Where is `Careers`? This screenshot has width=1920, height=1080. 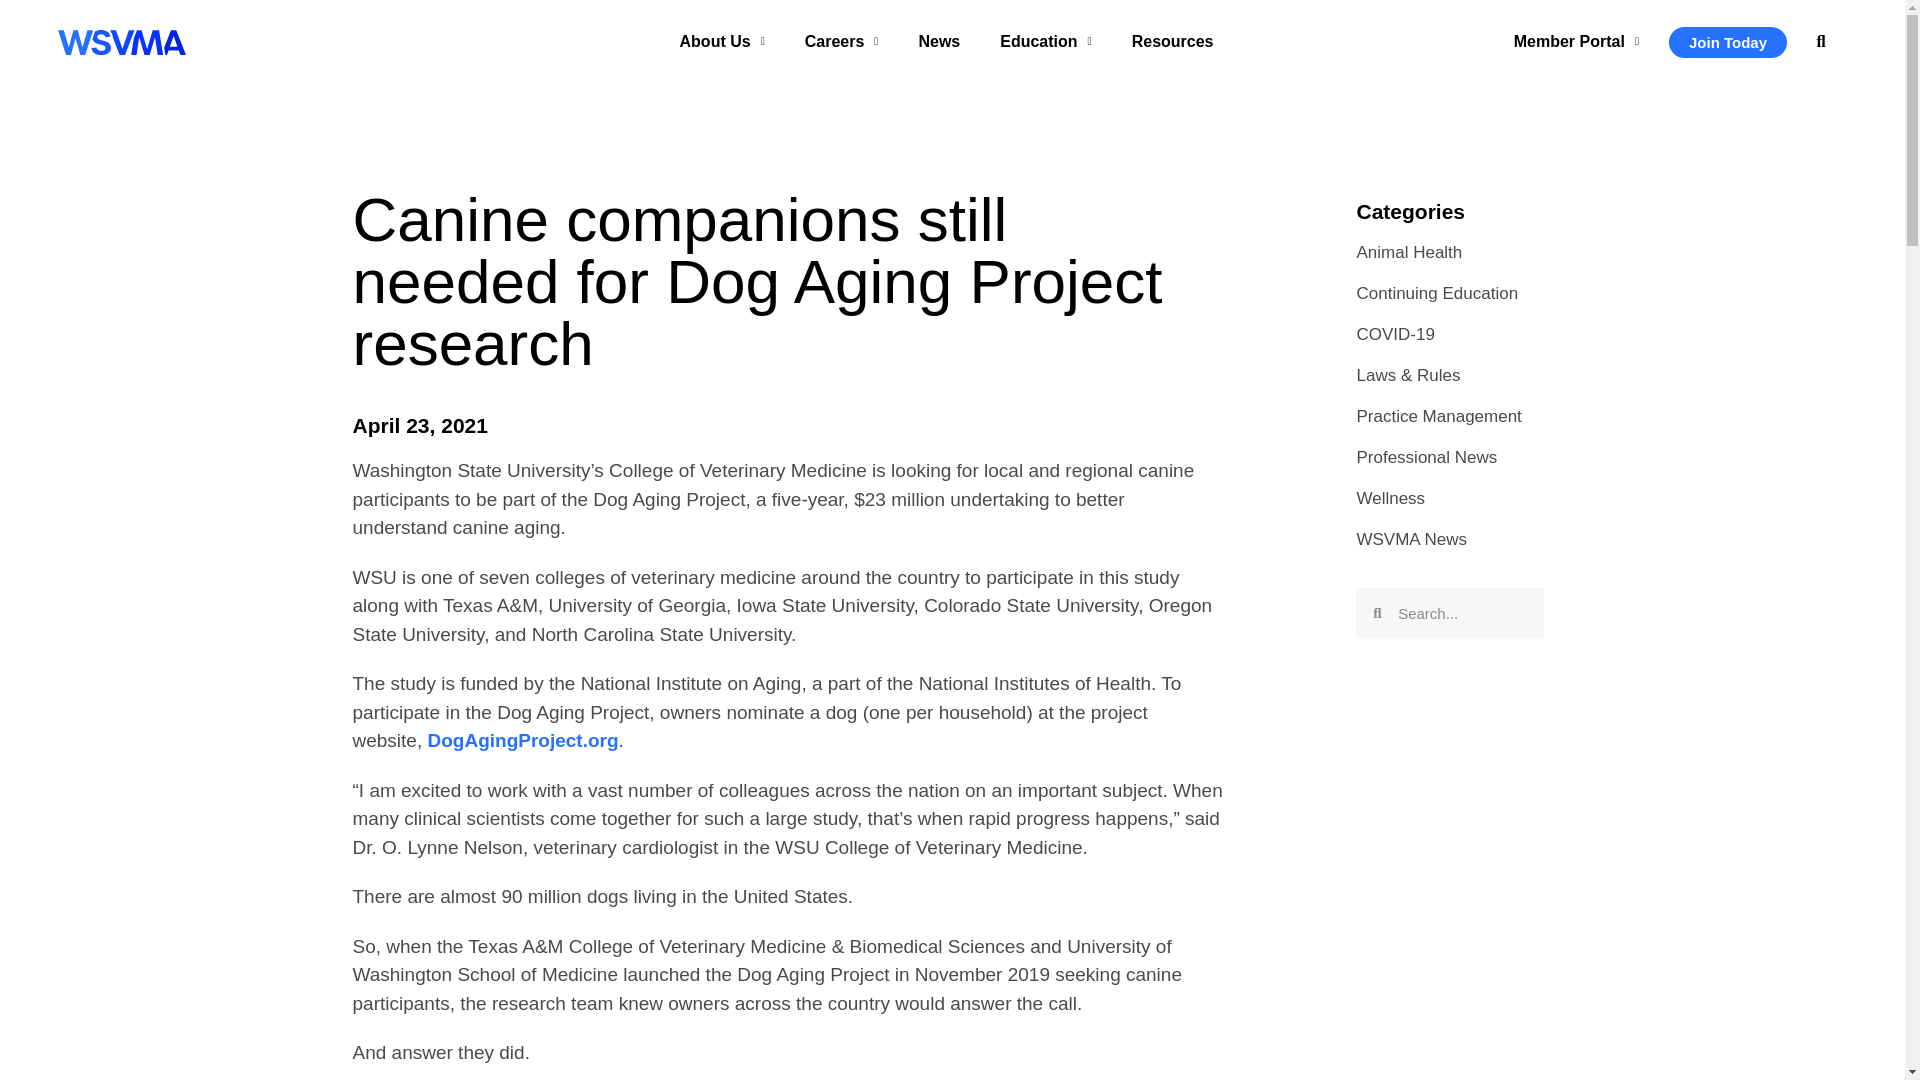 Careers is located at coordinates (842, 42).